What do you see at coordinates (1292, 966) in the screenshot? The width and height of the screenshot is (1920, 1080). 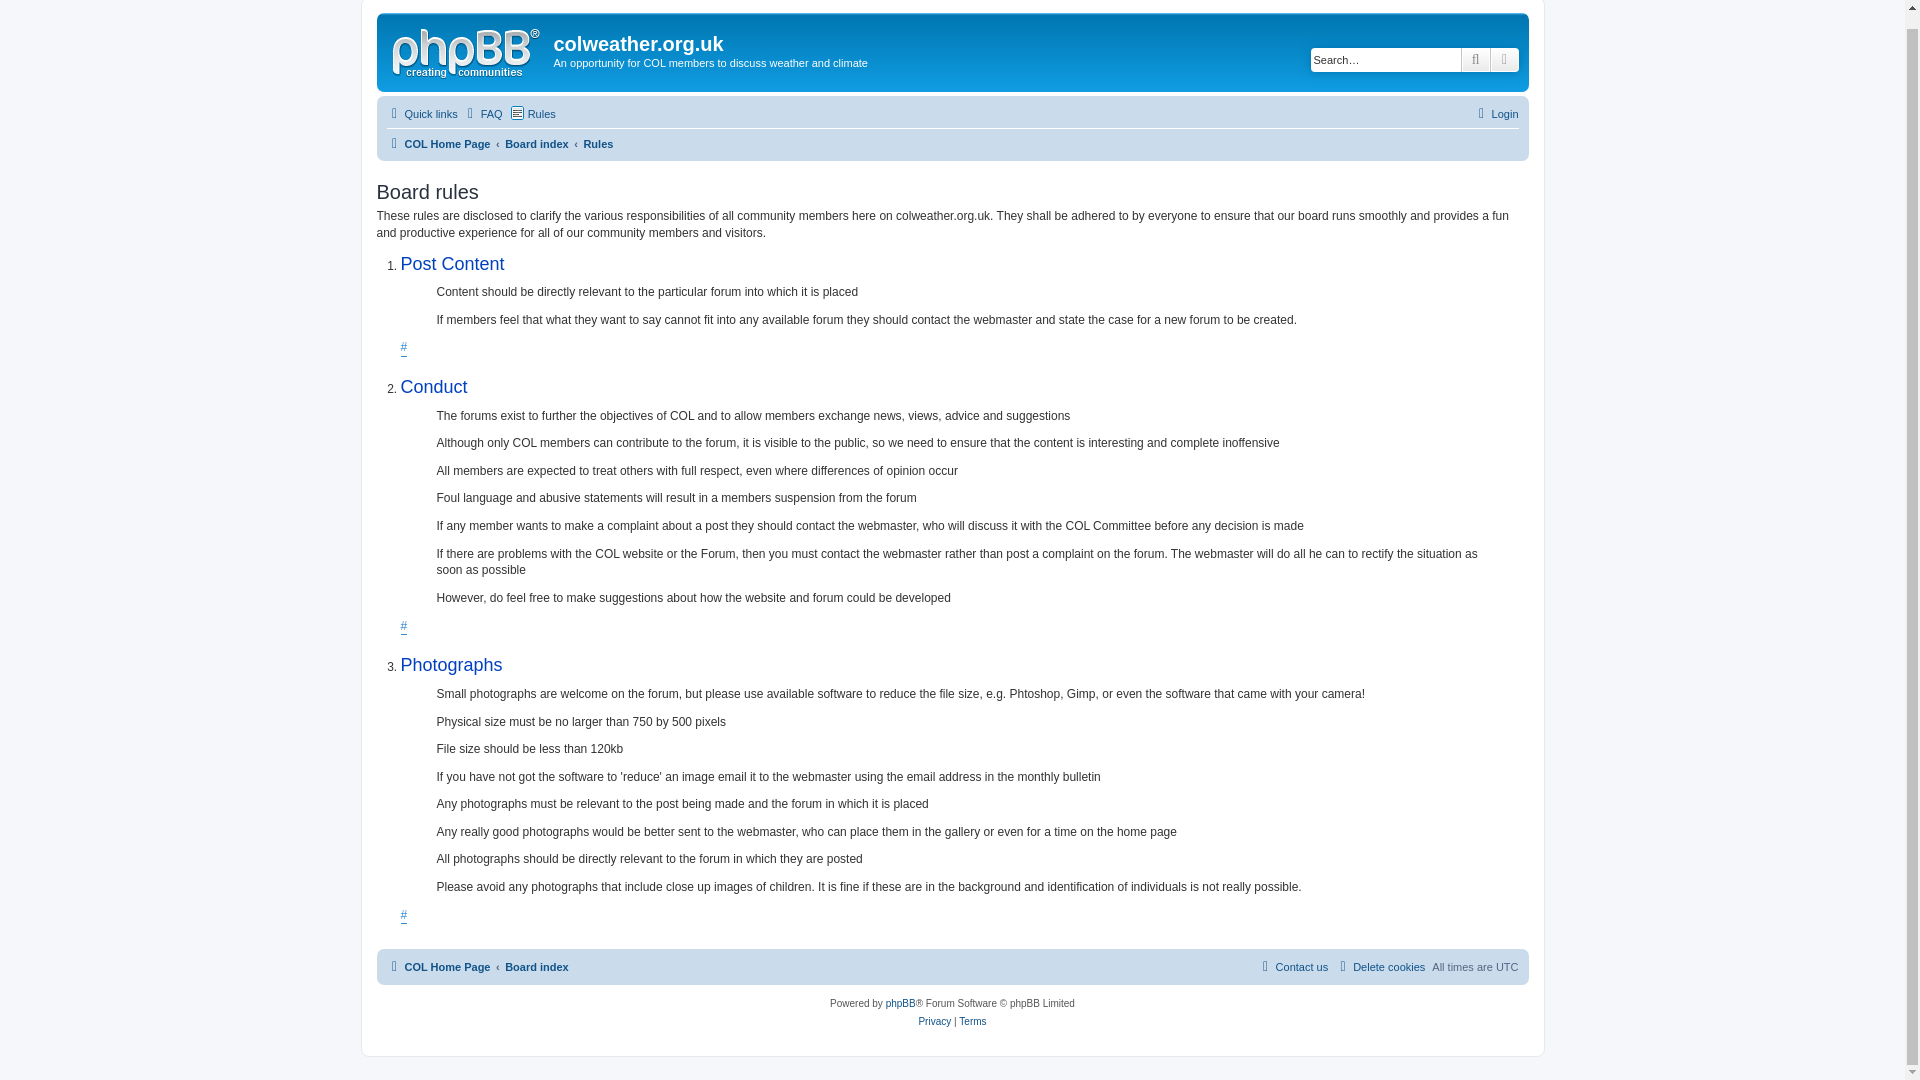 I see `Contact us` at bounding box center [1292, 966].